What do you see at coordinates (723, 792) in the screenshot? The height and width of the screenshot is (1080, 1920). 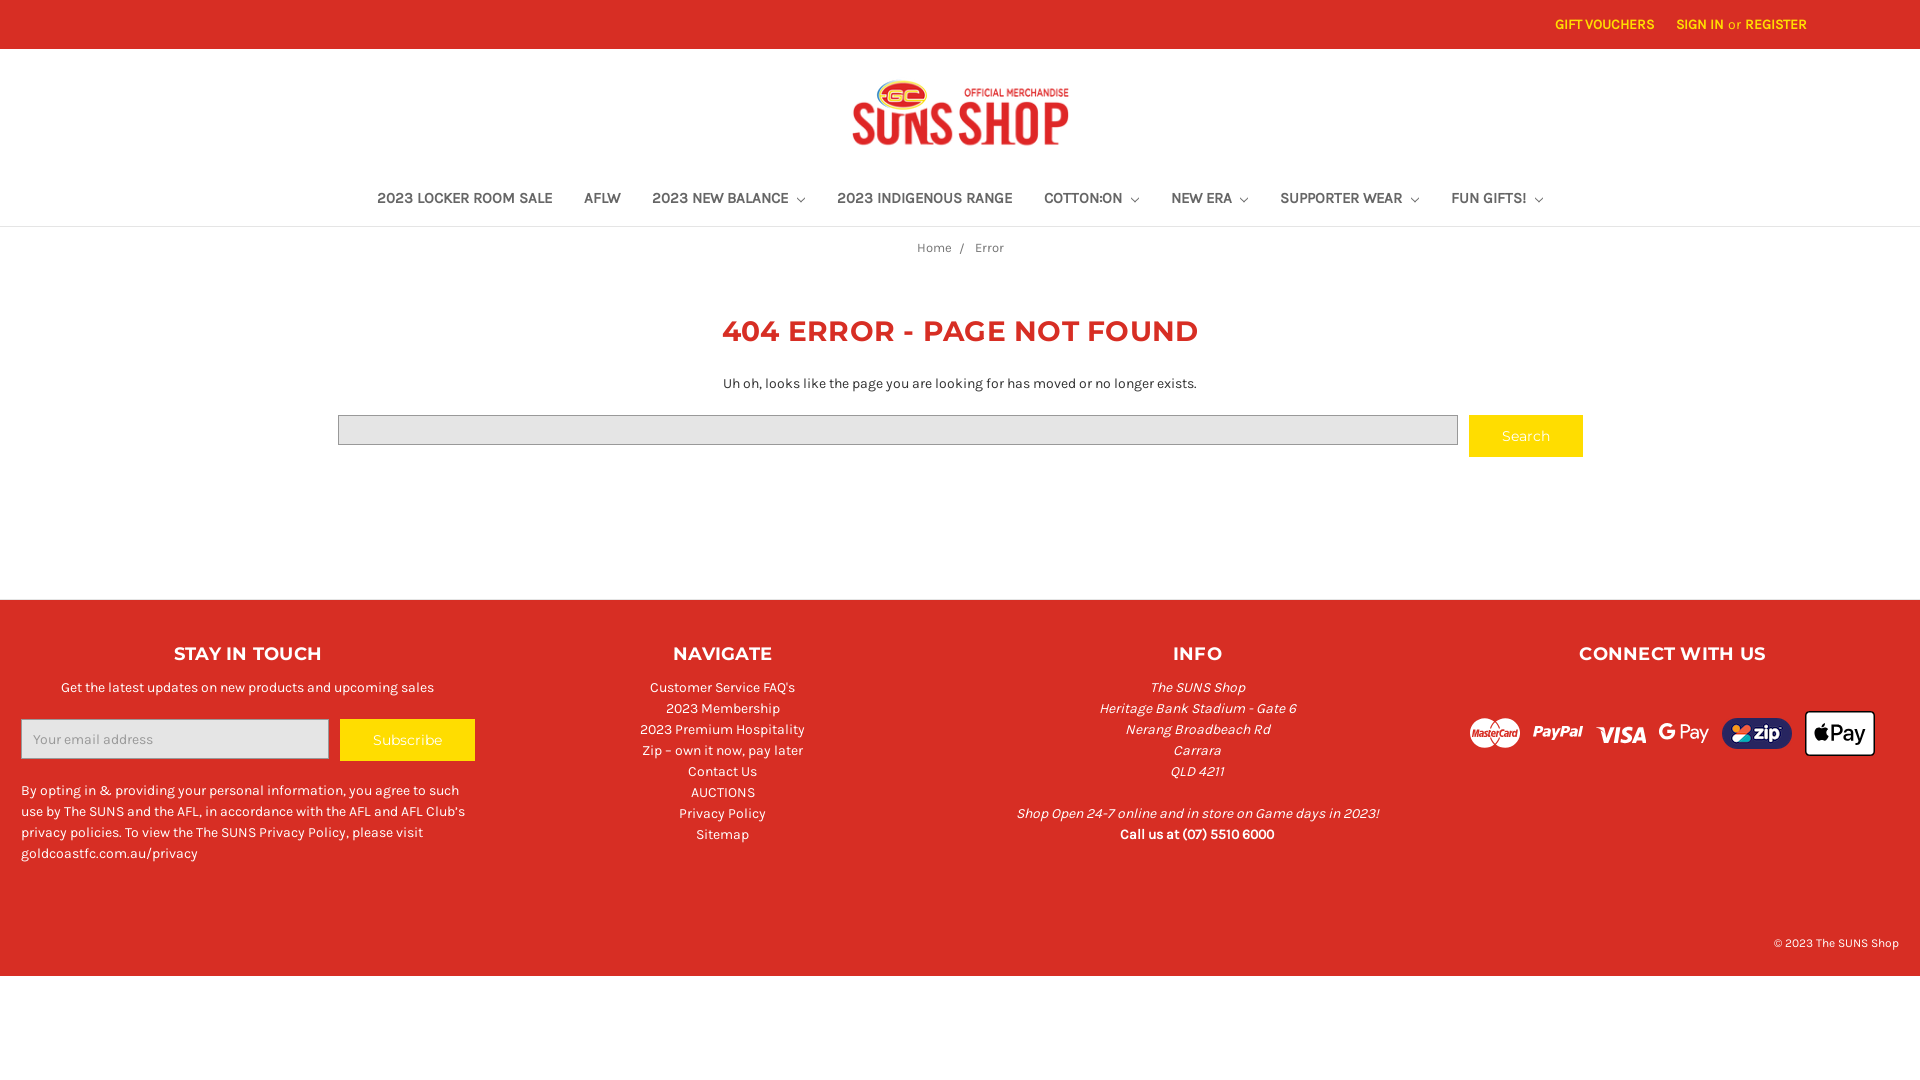 I see `AUCTIONS` at bounding box center [723, 792].